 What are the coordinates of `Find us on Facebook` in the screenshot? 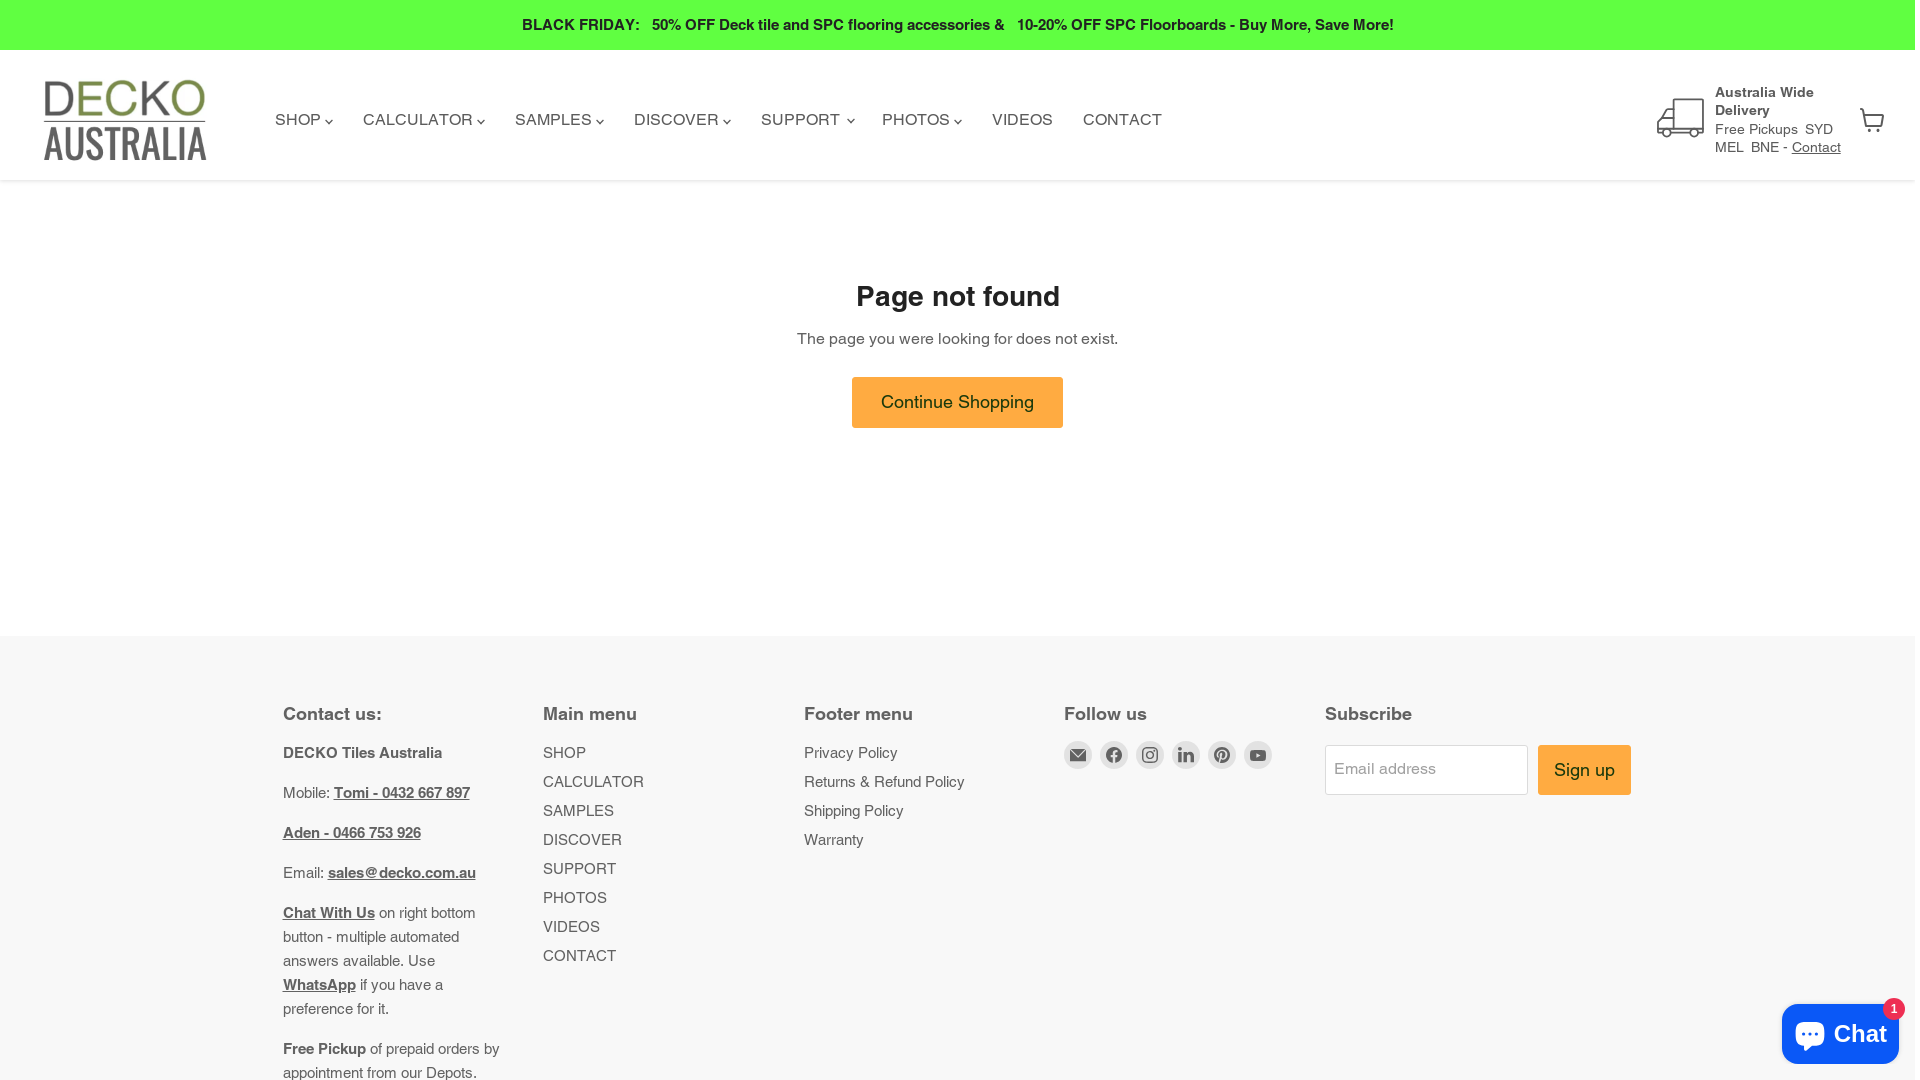 It's located at (1114, 755).